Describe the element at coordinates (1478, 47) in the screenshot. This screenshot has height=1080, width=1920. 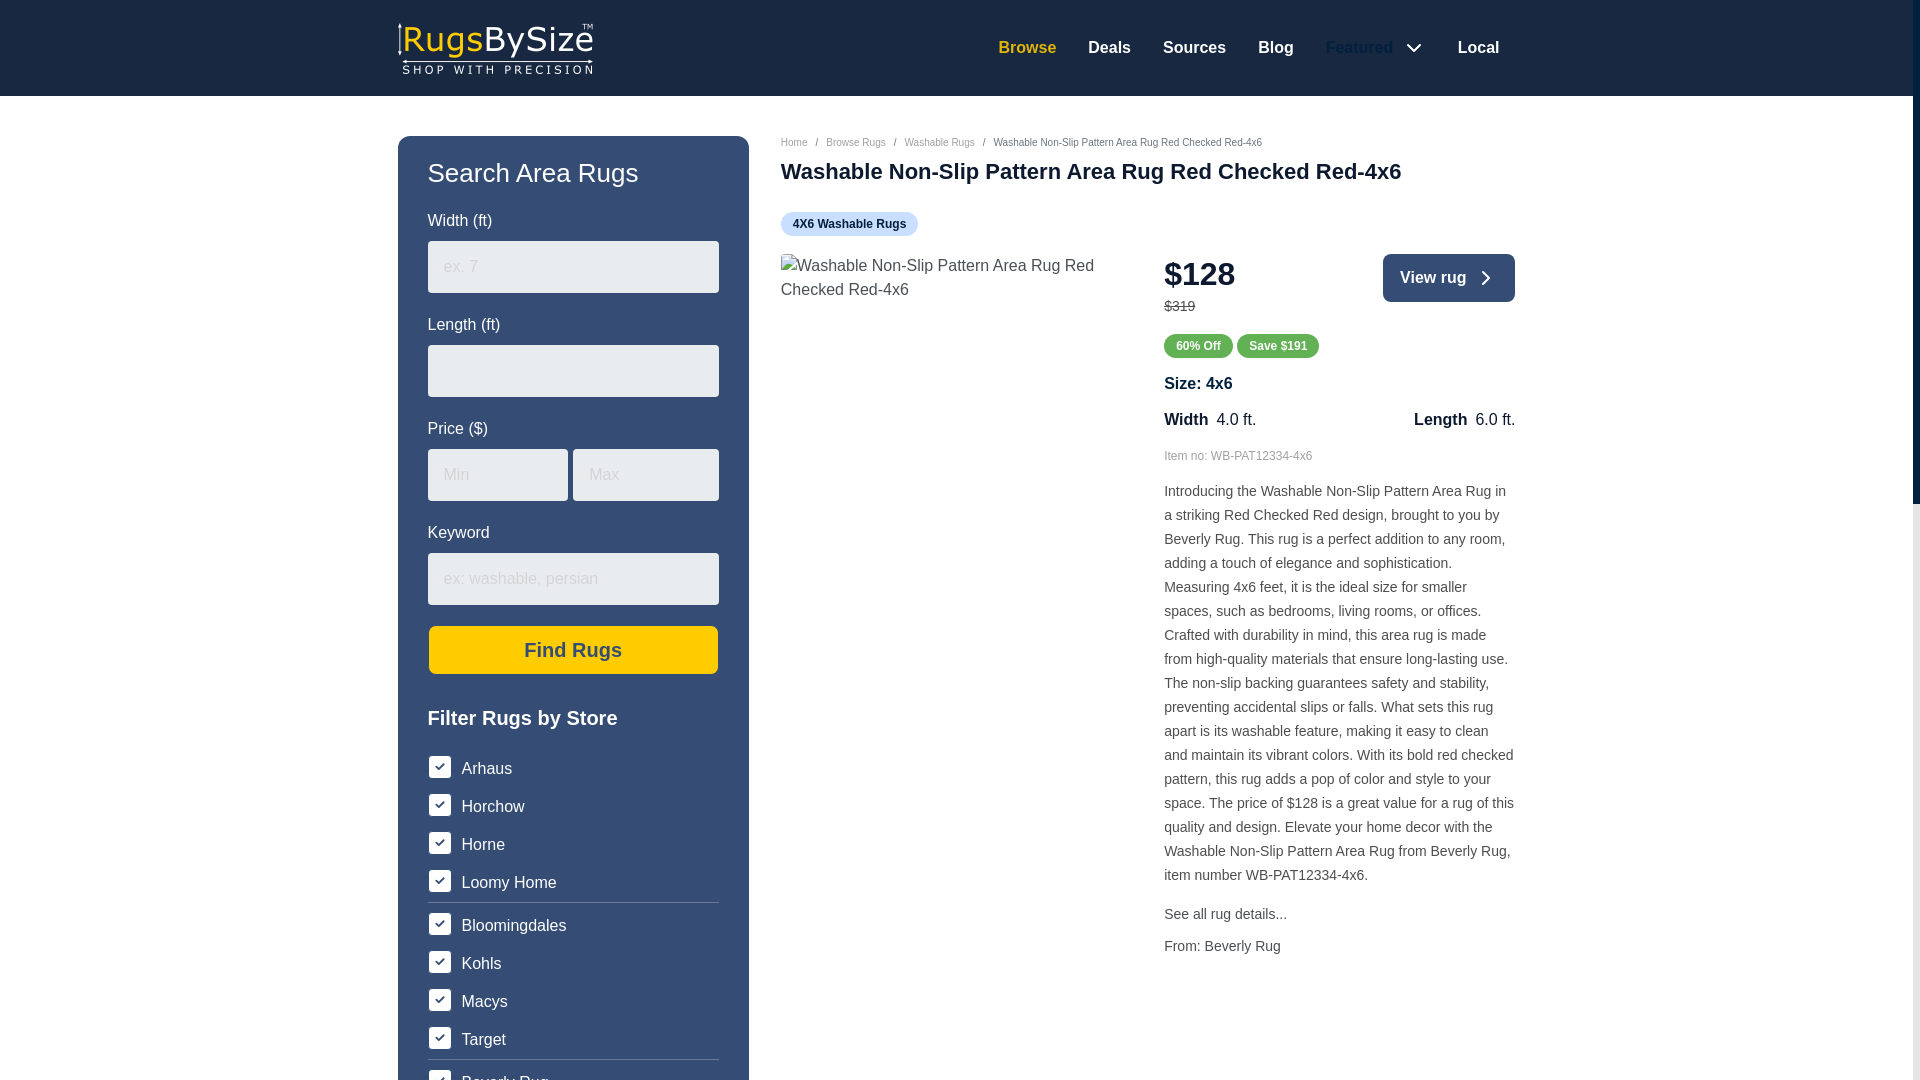
I see `Local` at that location.